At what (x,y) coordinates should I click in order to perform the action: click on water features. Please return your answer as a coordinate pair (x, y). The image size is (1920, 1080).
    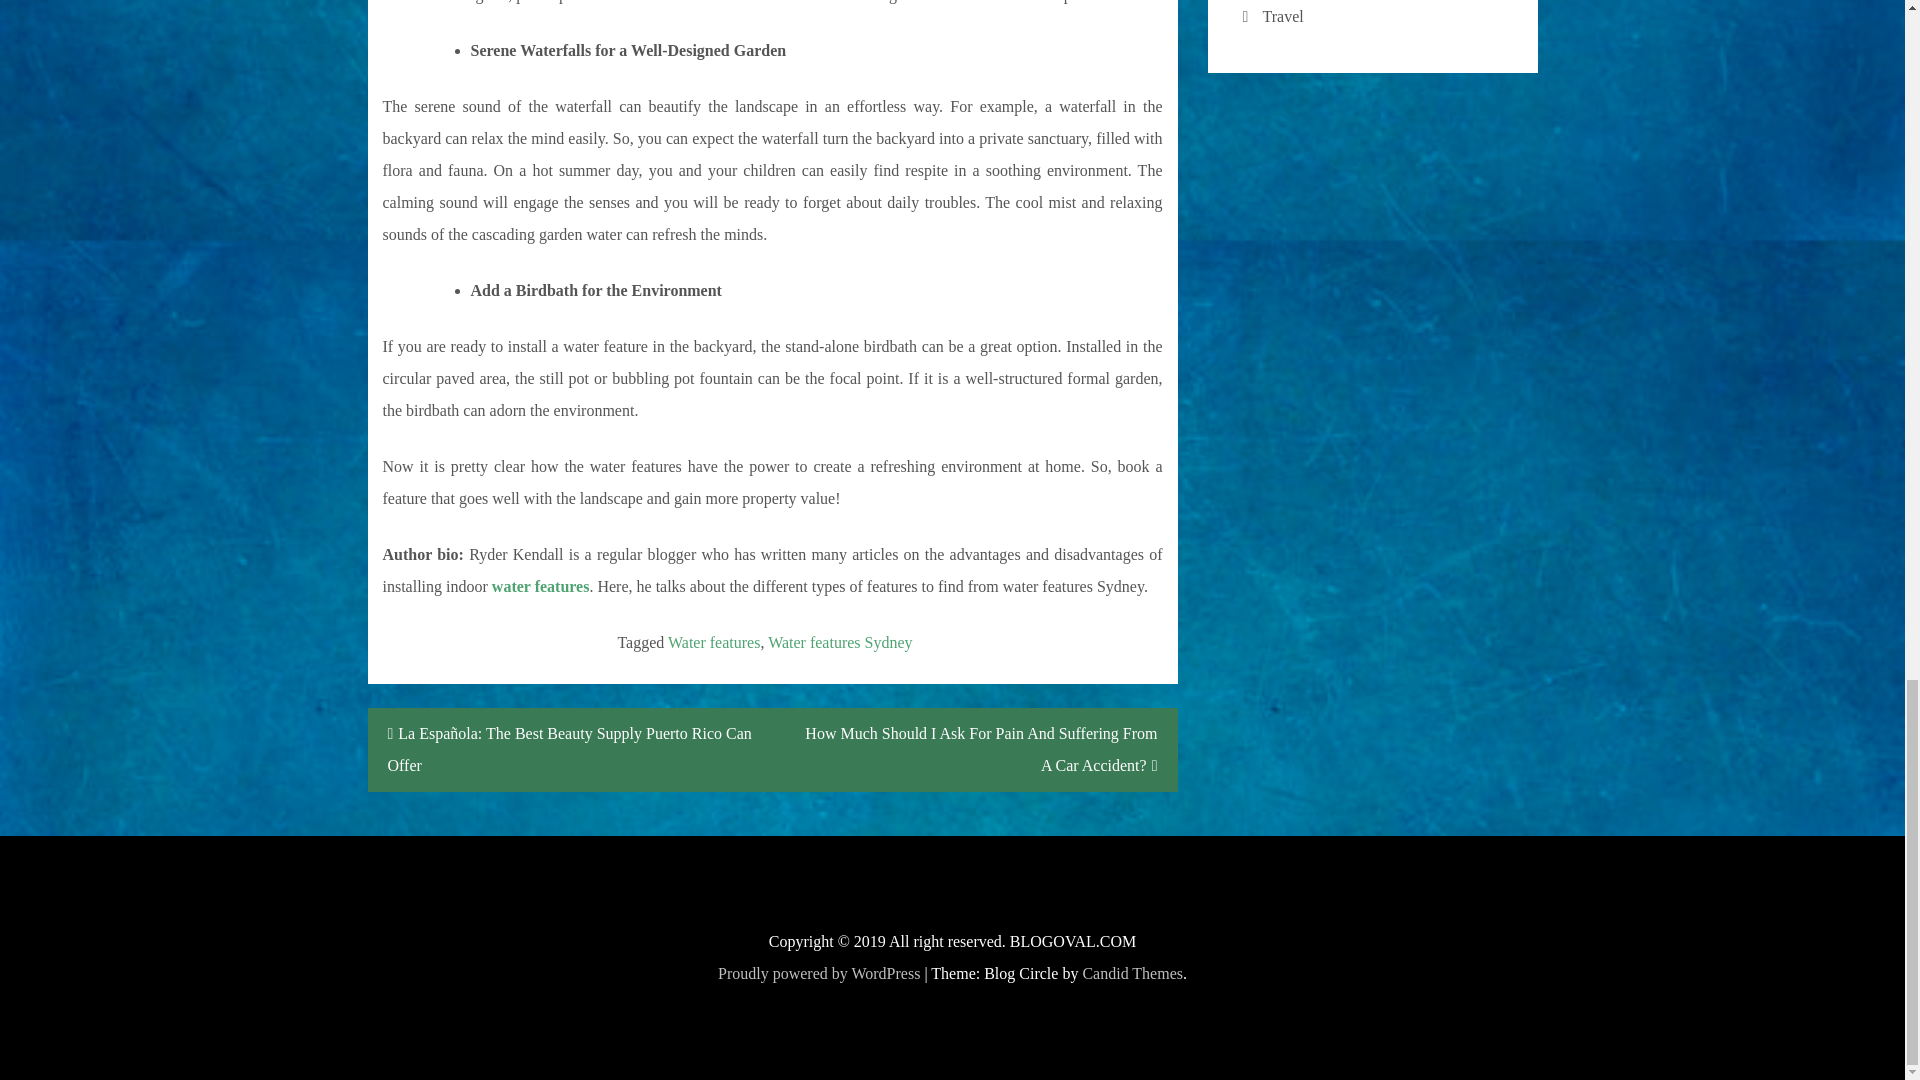
    Looking at the image, I should click on (540, 586).